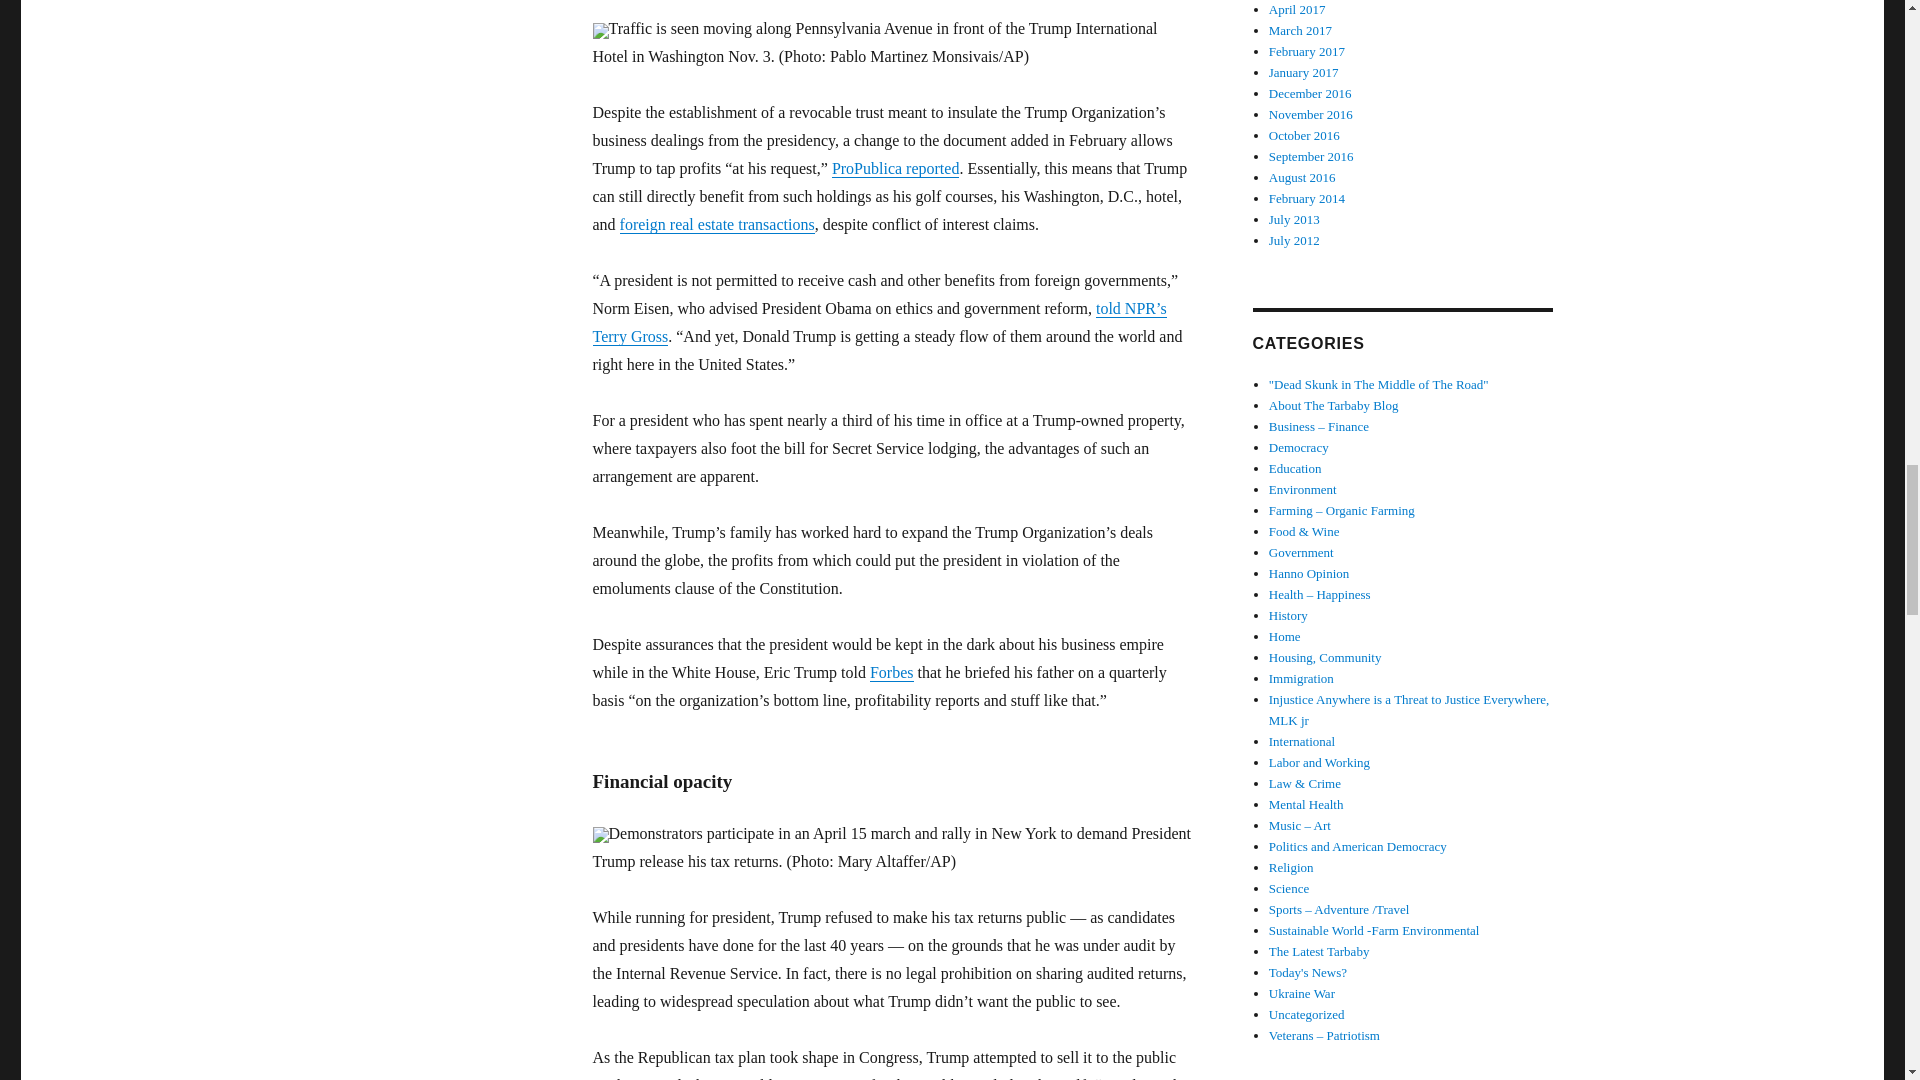 The image size is (1920, 1080). I want to click on Issues and events that stink to high heaven, so click(1379, 384).